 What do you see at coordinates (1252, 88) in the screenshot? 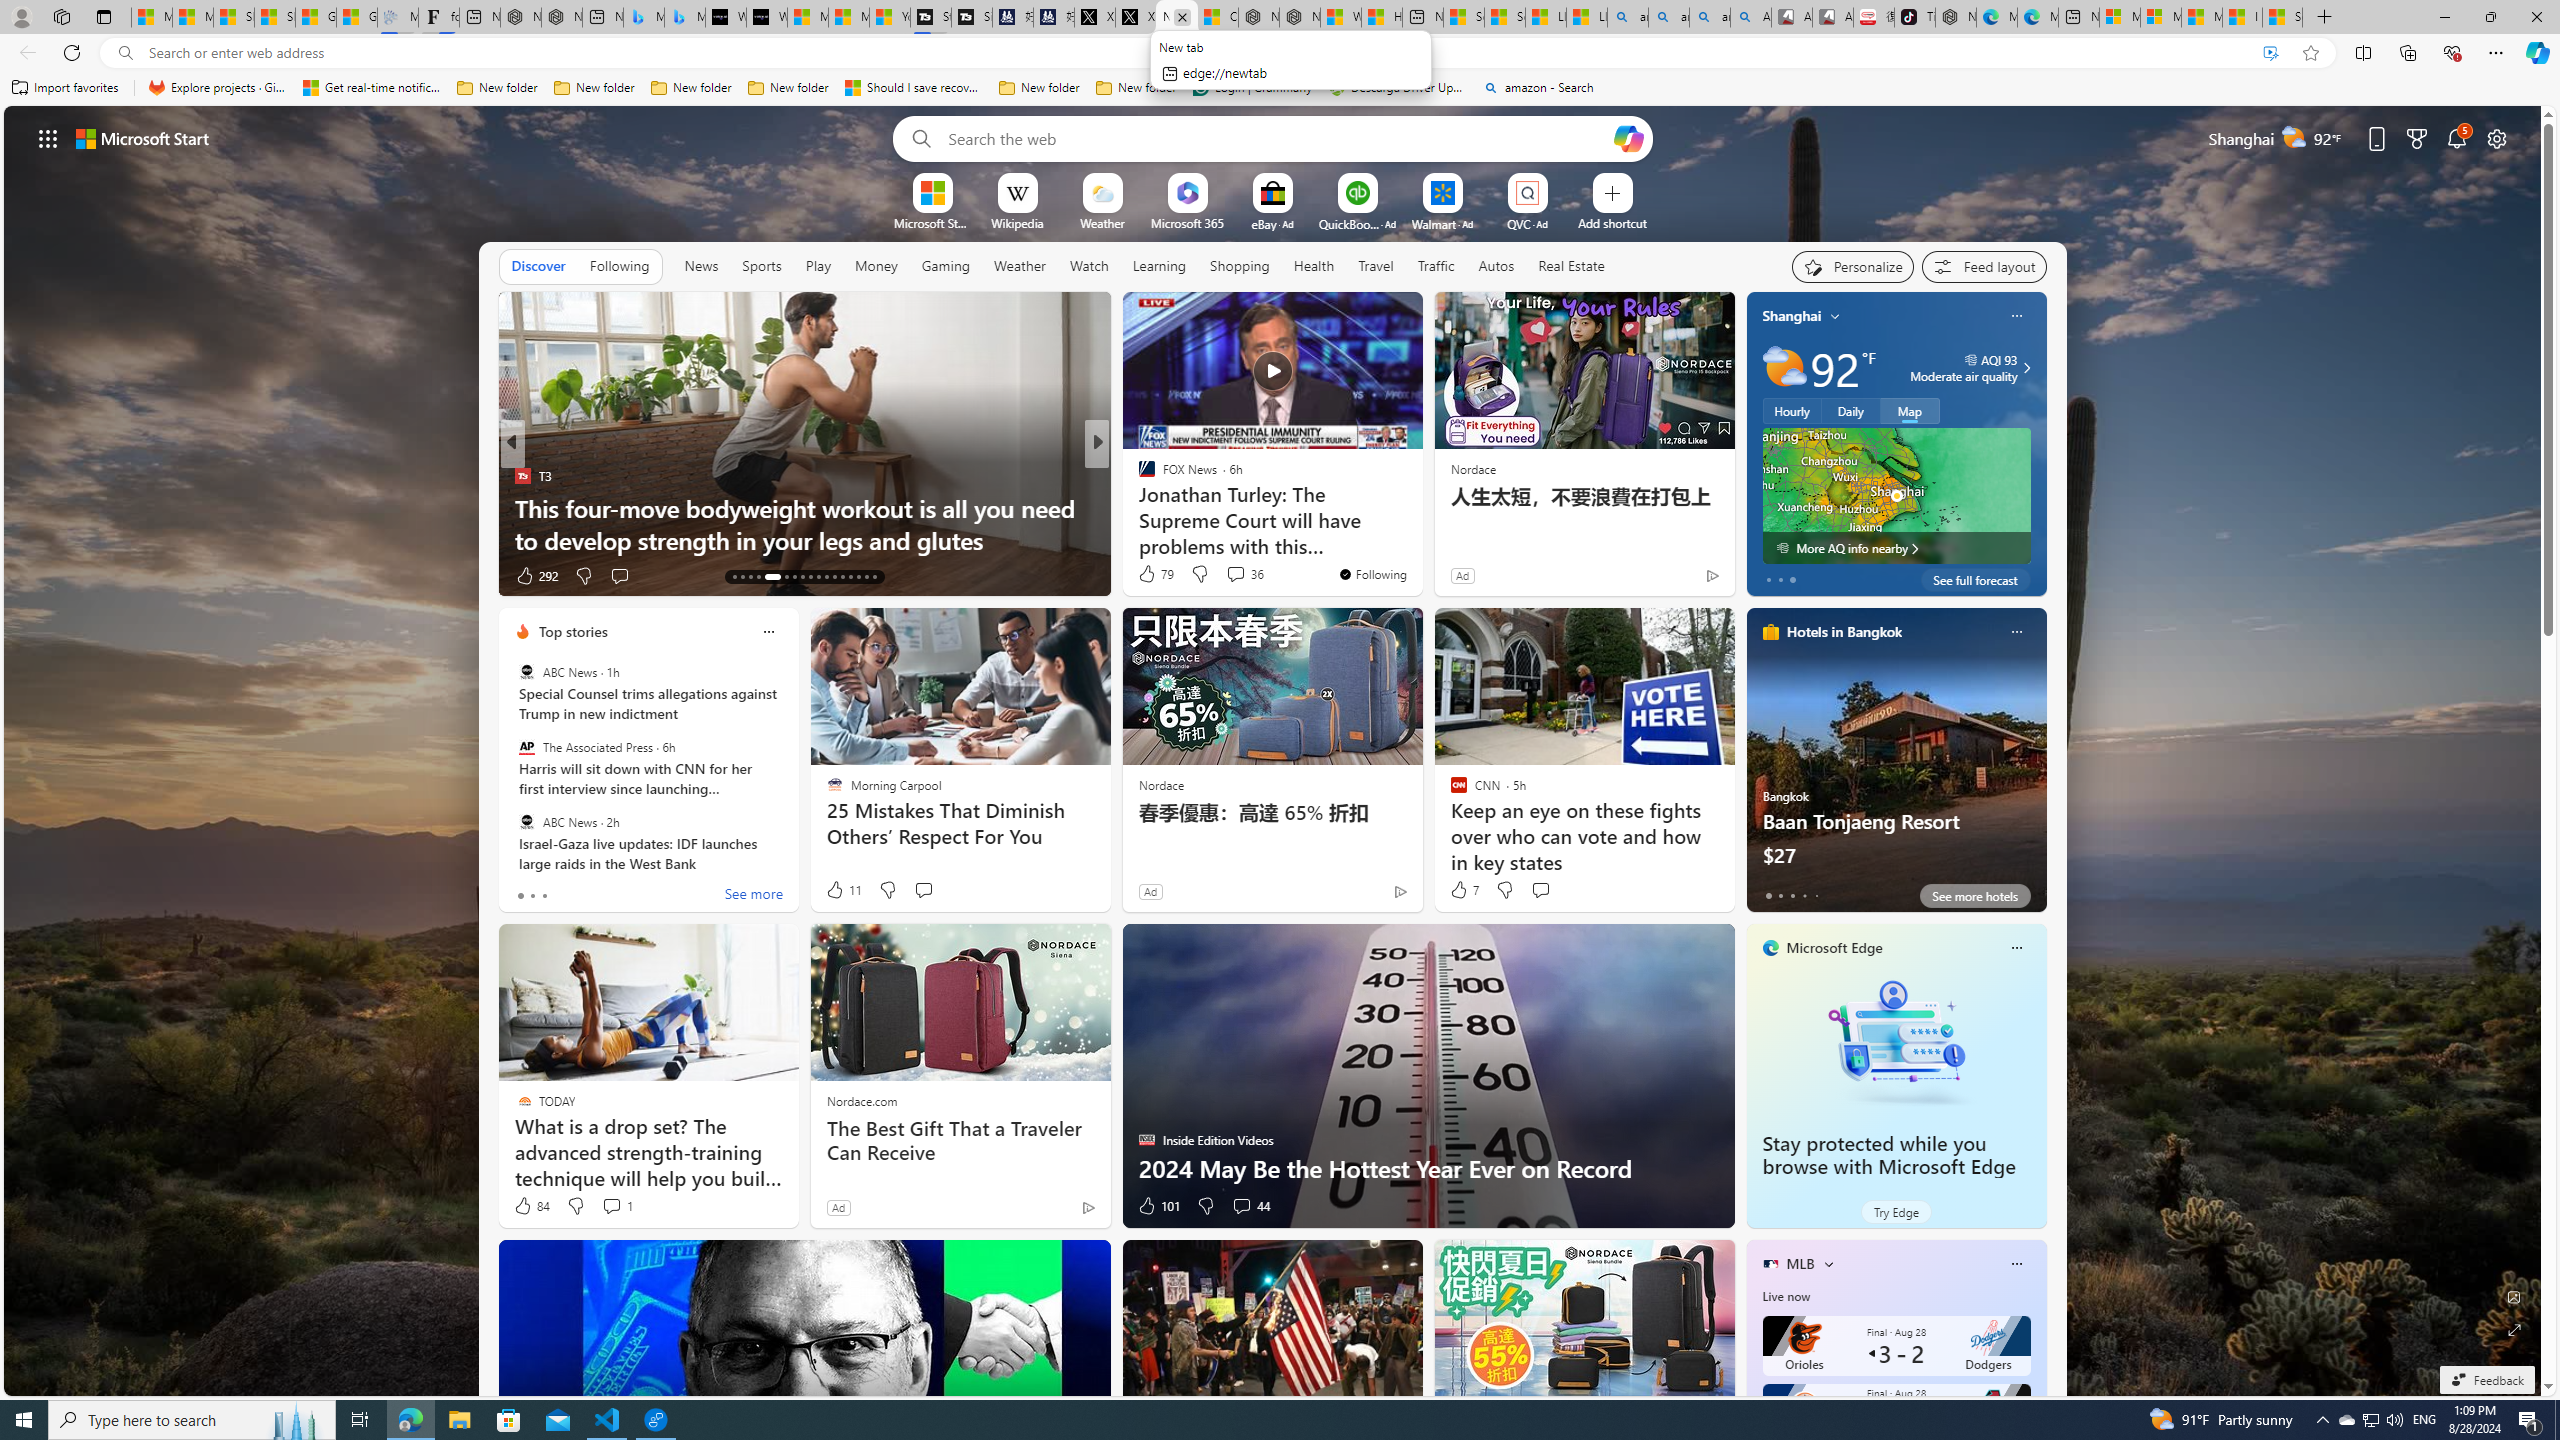
I see `Login | Grammarly` at bounding box center [1252, 88].